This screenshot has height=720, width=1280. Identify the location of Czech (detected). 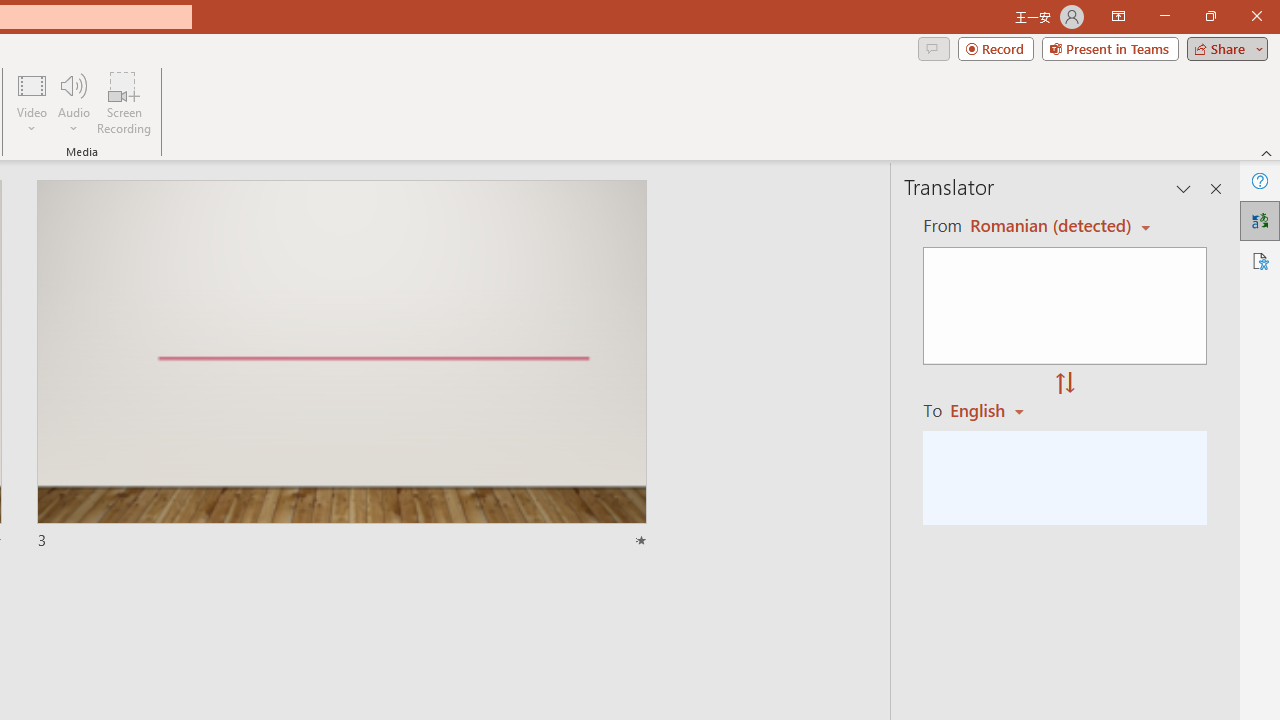
(1047, 226).